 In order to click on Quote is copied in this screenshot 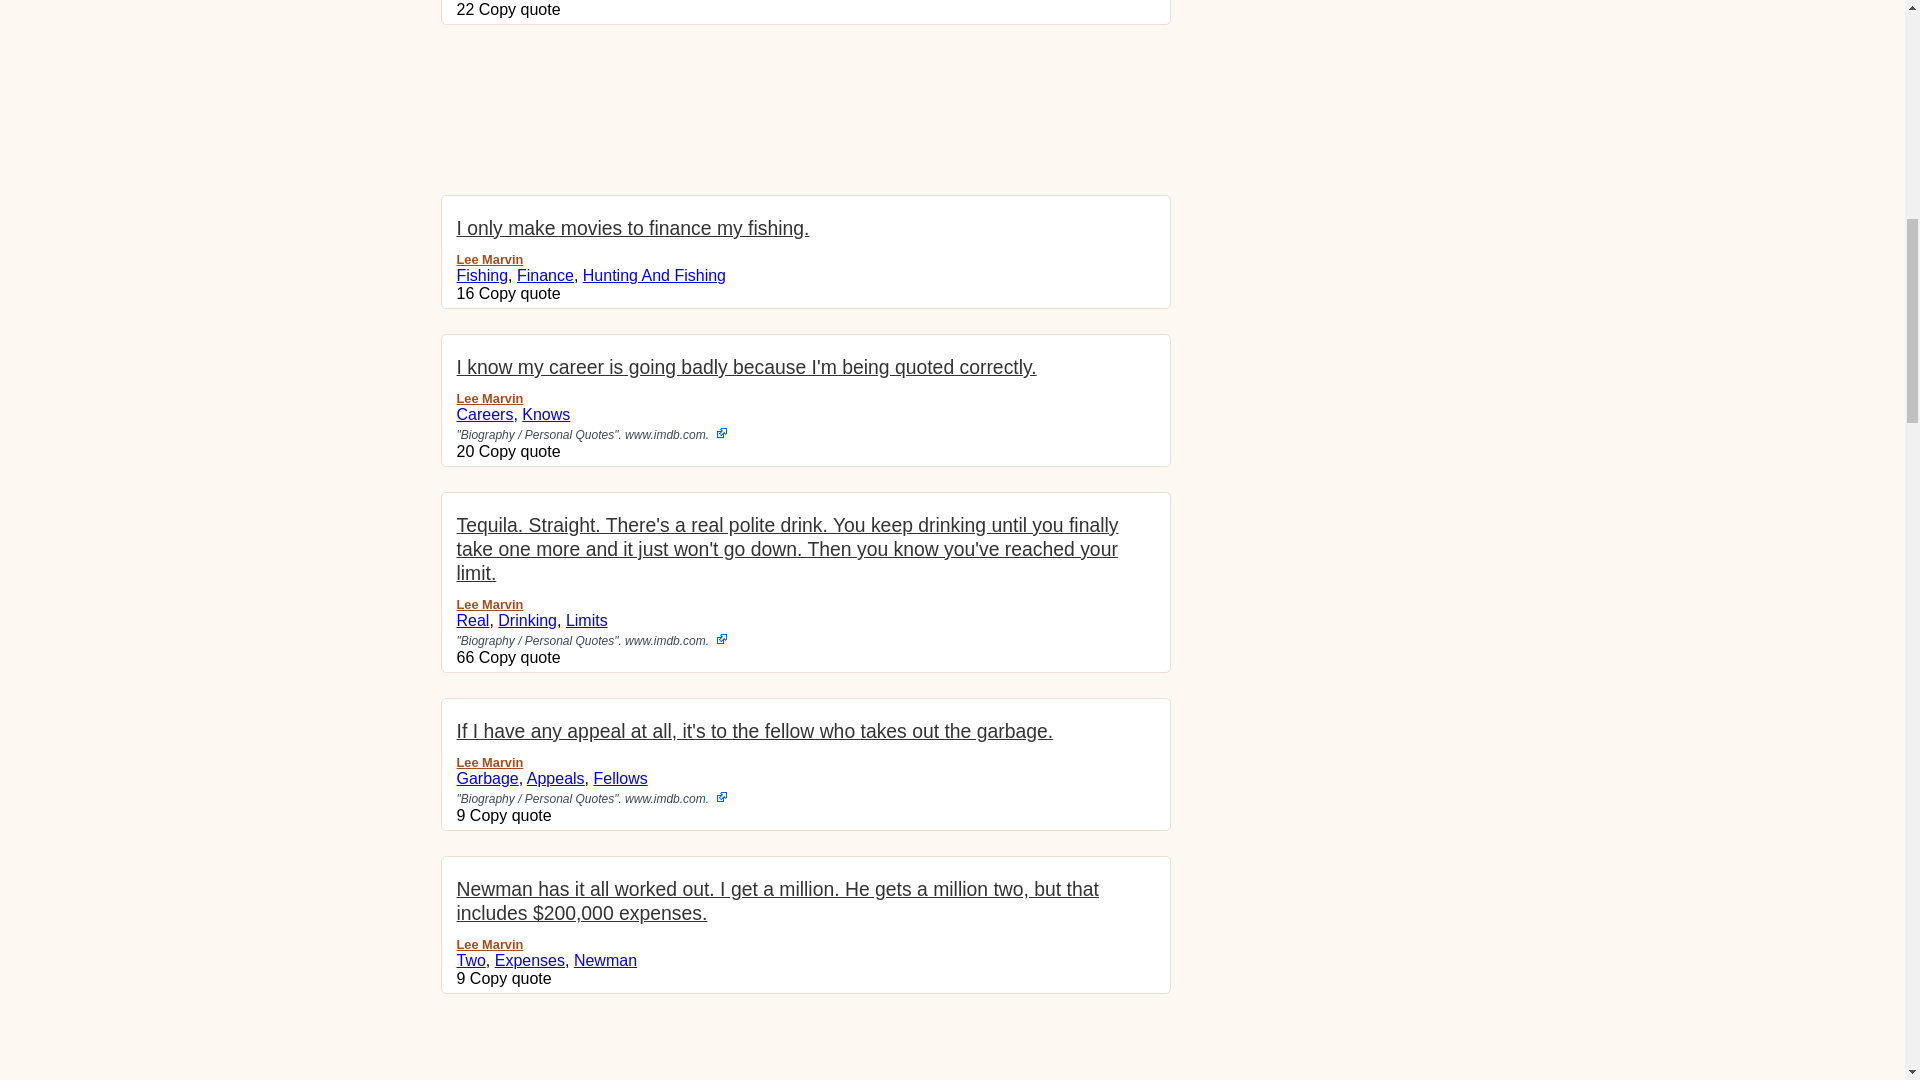, I will do `click(519, 658)`.